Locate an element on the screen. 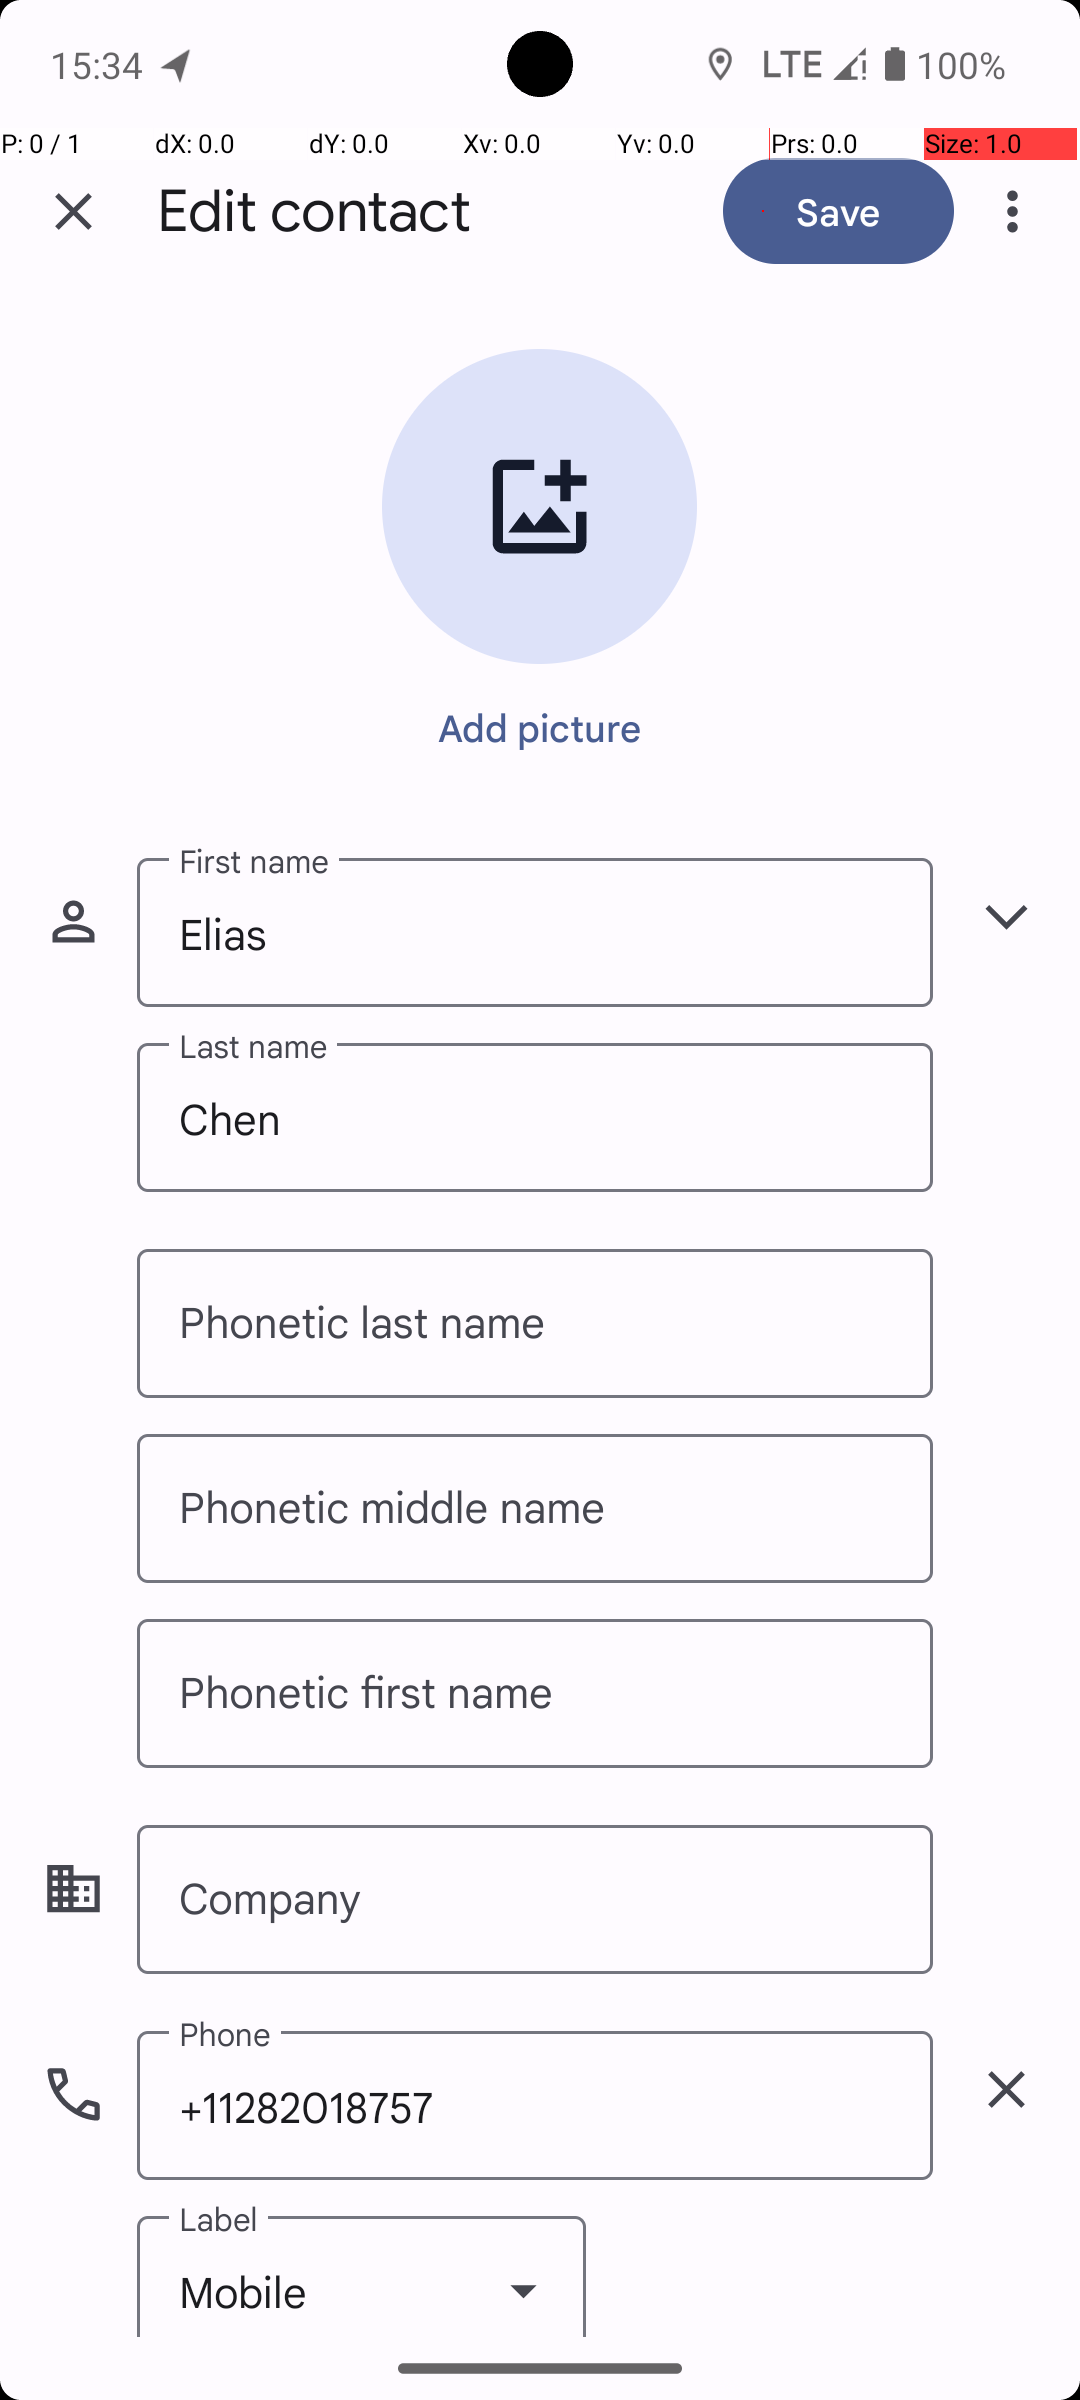 This screenshot has width=1080, height=2400. delete is located at coordinates (1006, 2090).